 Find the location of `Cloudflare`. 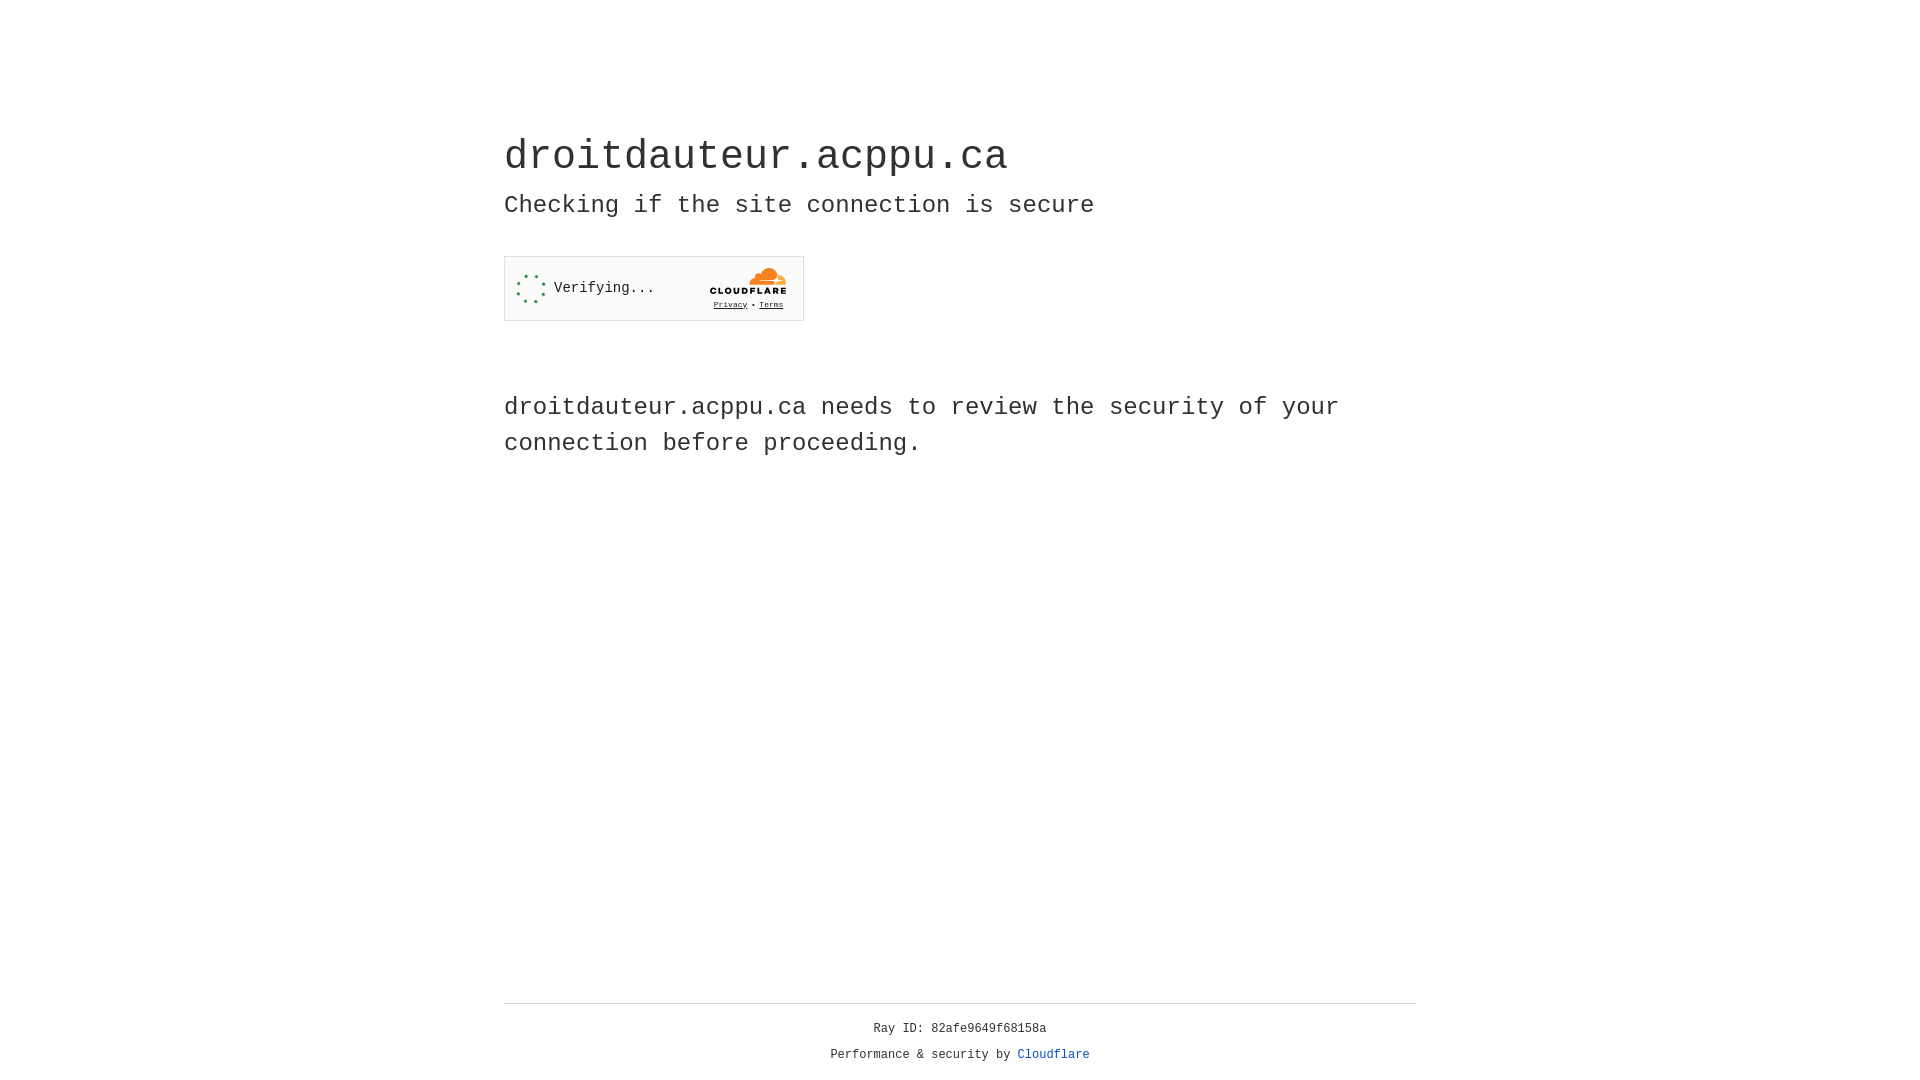

Cloudflare is located at coordinates (1054, 1055).